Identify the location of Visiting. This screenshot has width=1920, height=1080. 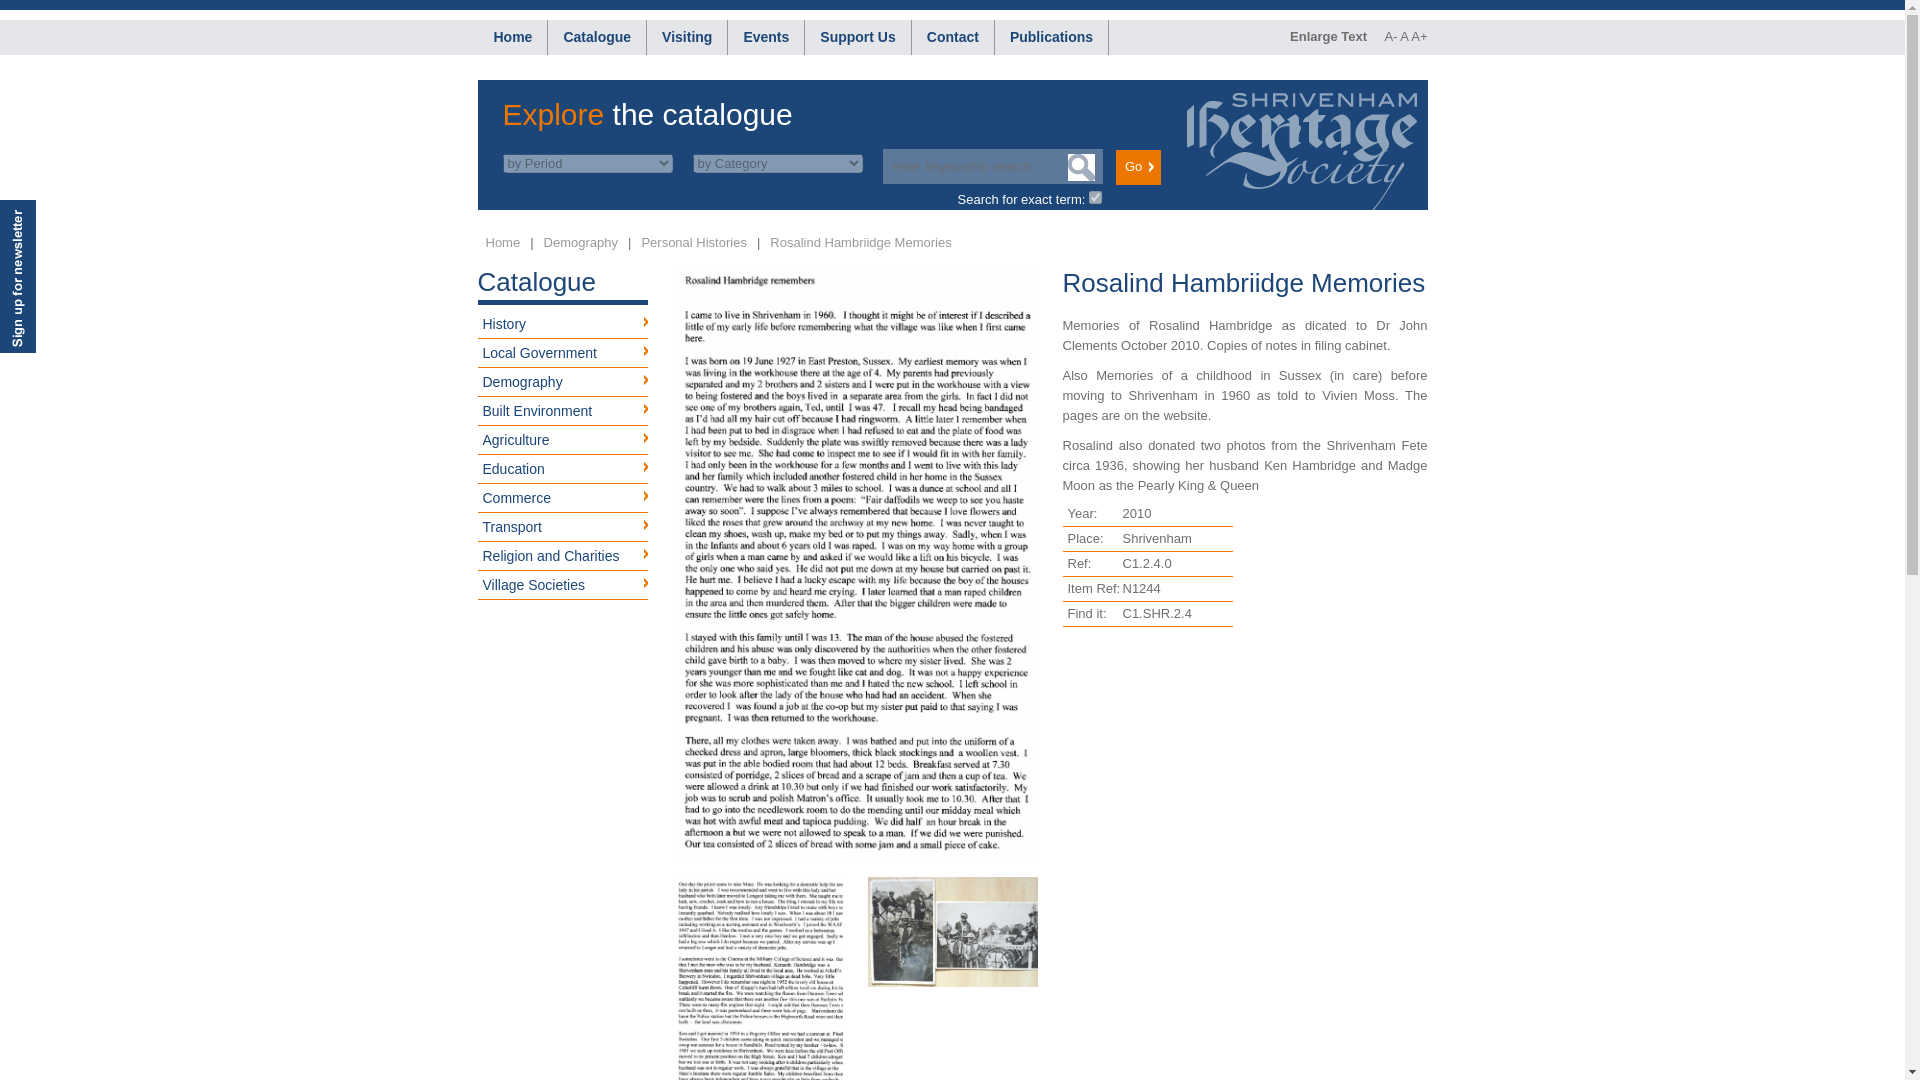
(687, 38).